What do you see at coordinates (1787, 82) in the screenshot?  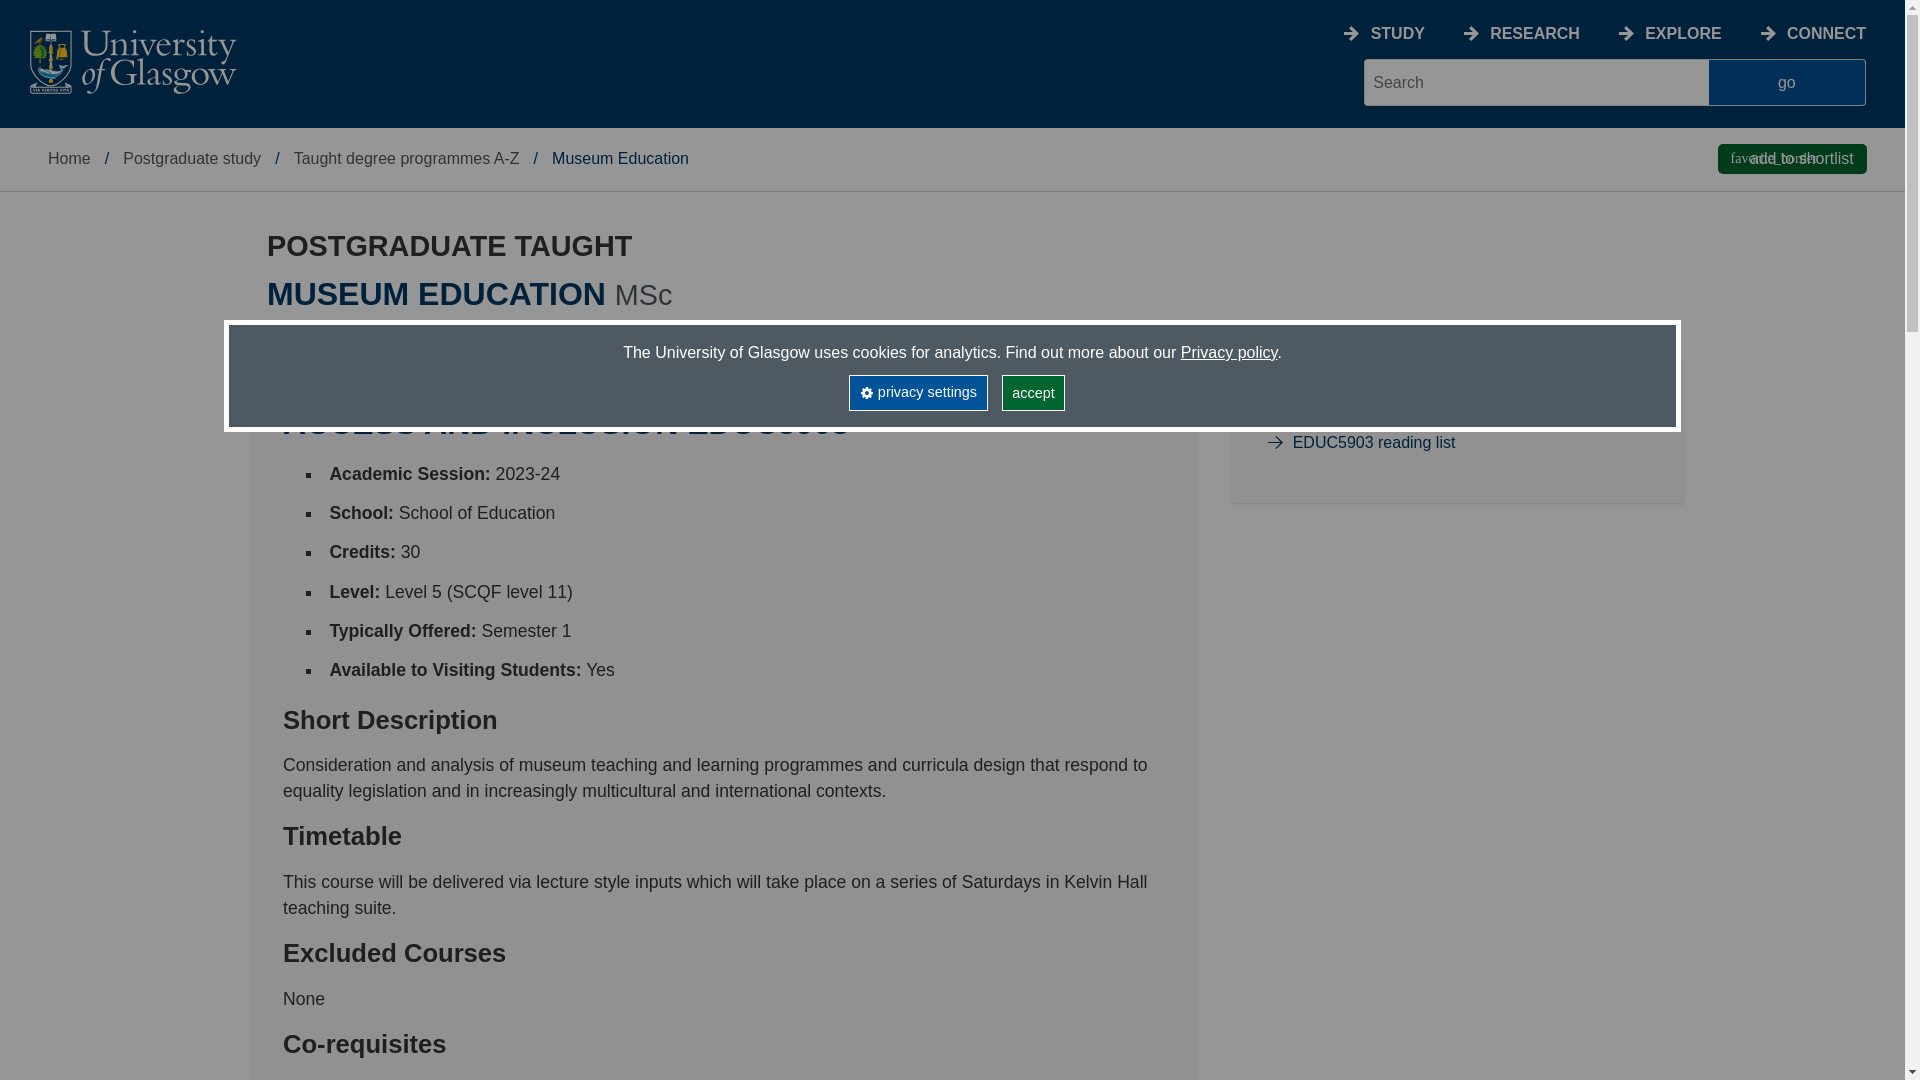 I see `submit` at bounding box center [1787, 82].